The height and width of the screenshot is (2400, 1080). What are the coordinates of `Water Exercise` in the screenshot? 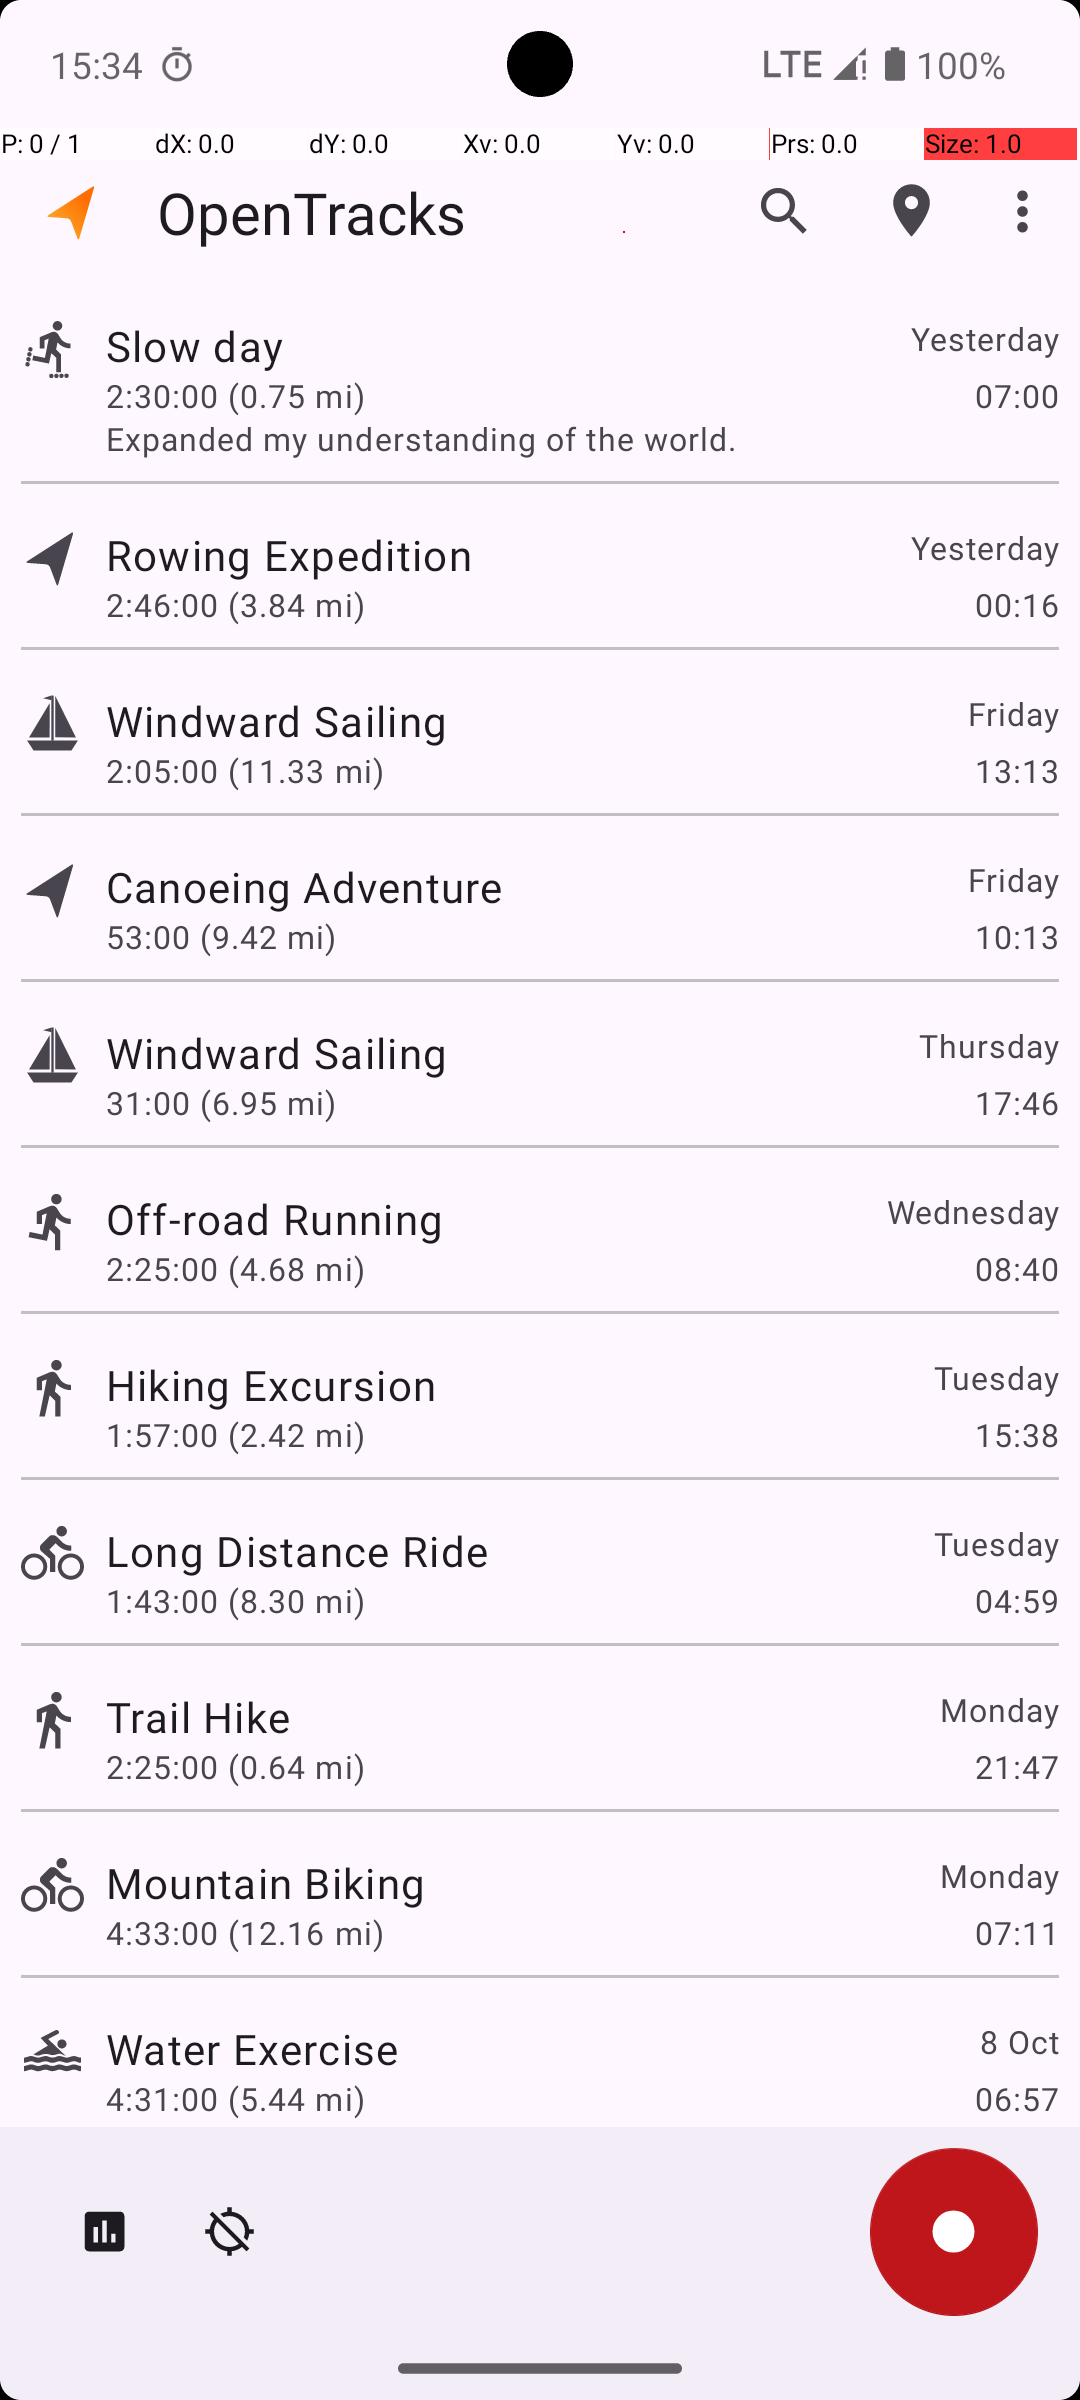 It's located at (252, 2048).